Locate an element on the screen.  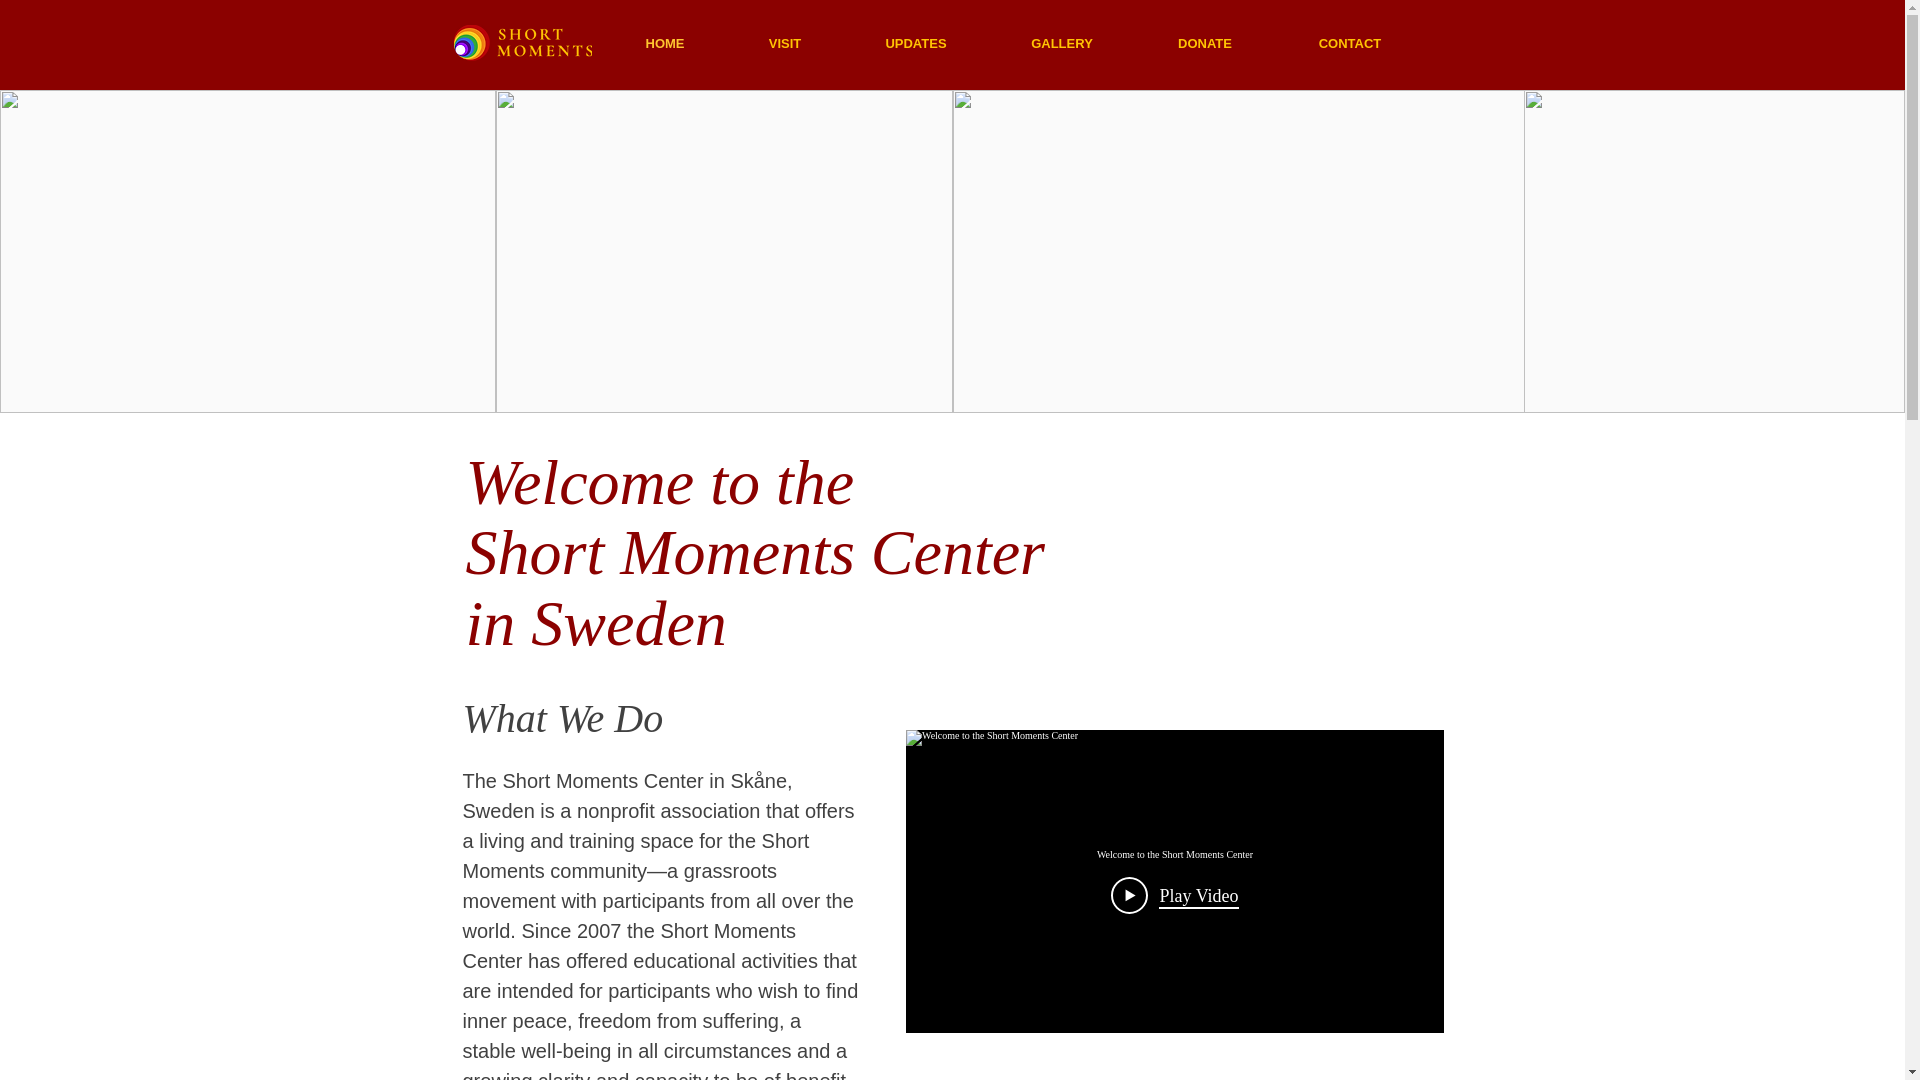
Welcome to the Short Moments Center is located at coordinates (1174, 854).